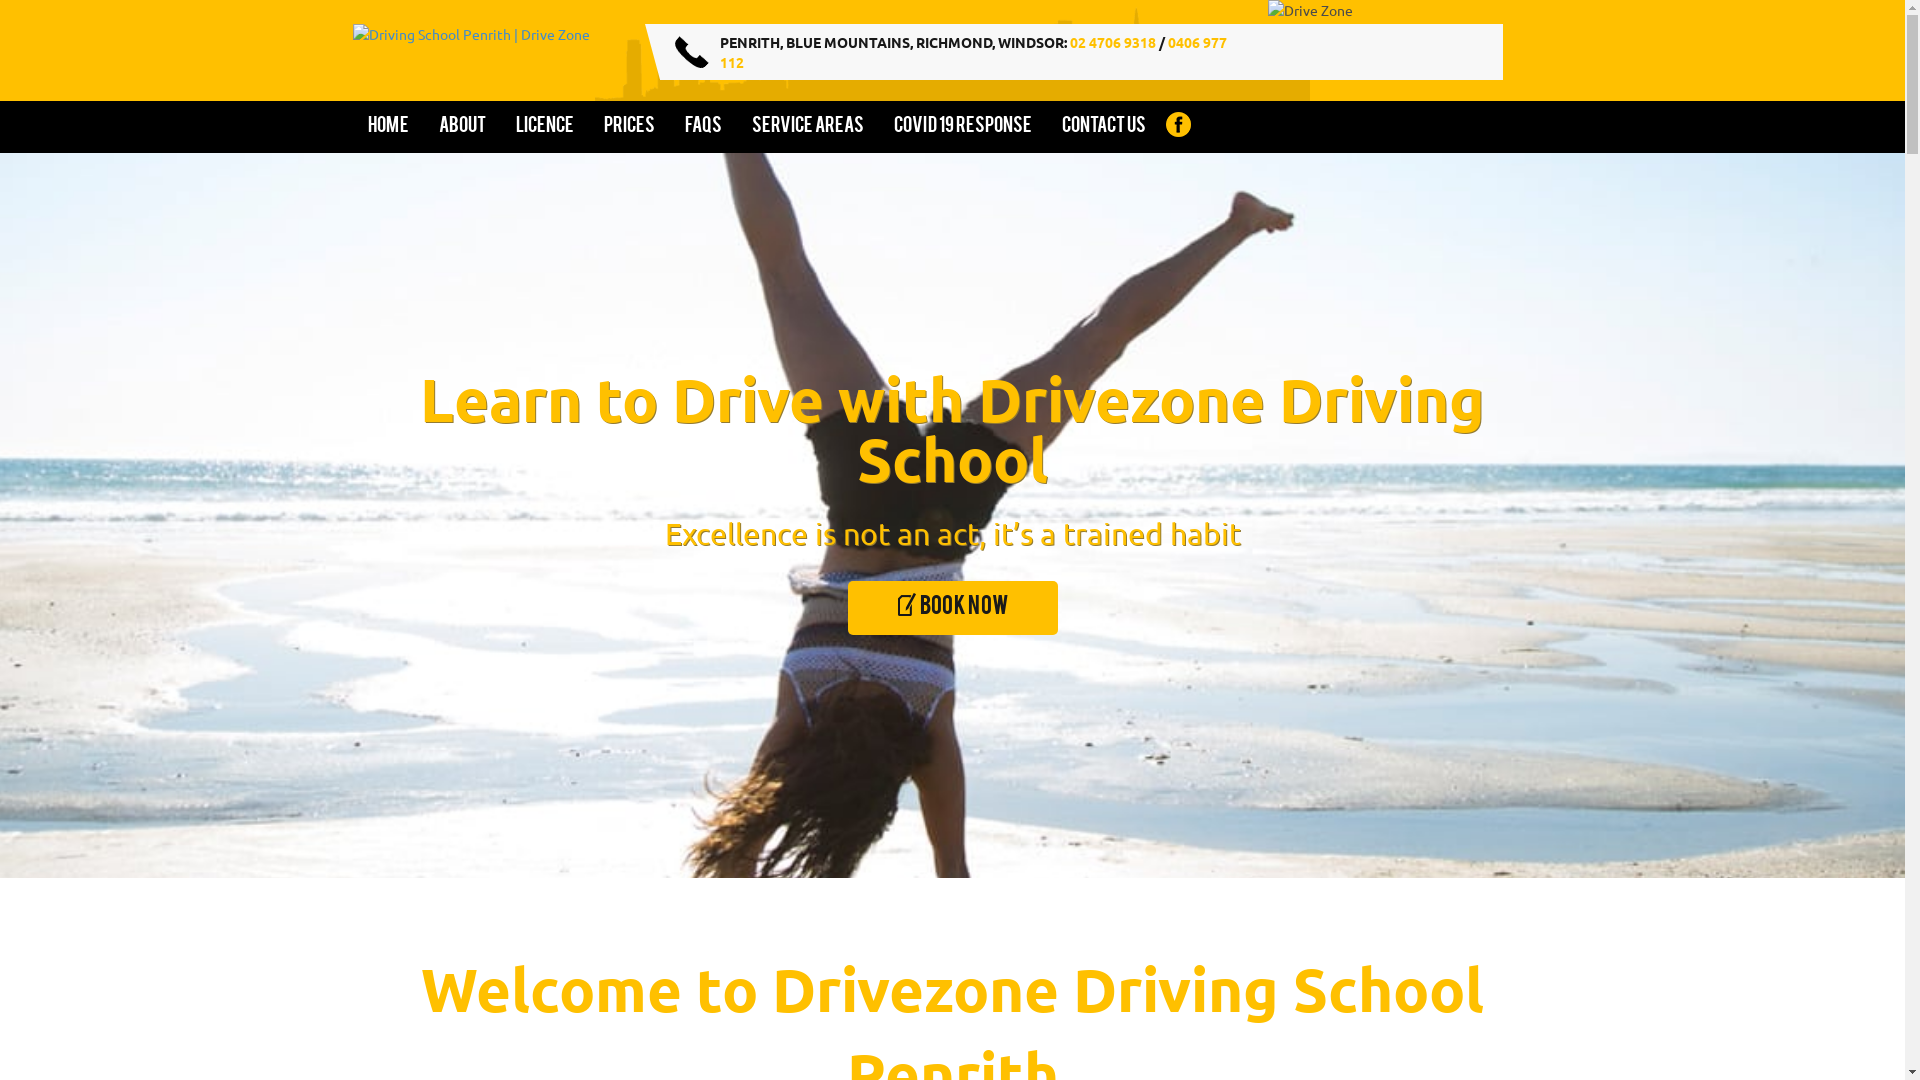 The width and height of the screenshot is (1920, 1080). Describe the element at coordinates (962, 127) in the screenshot. I see `COVID 19 Response` at that location.